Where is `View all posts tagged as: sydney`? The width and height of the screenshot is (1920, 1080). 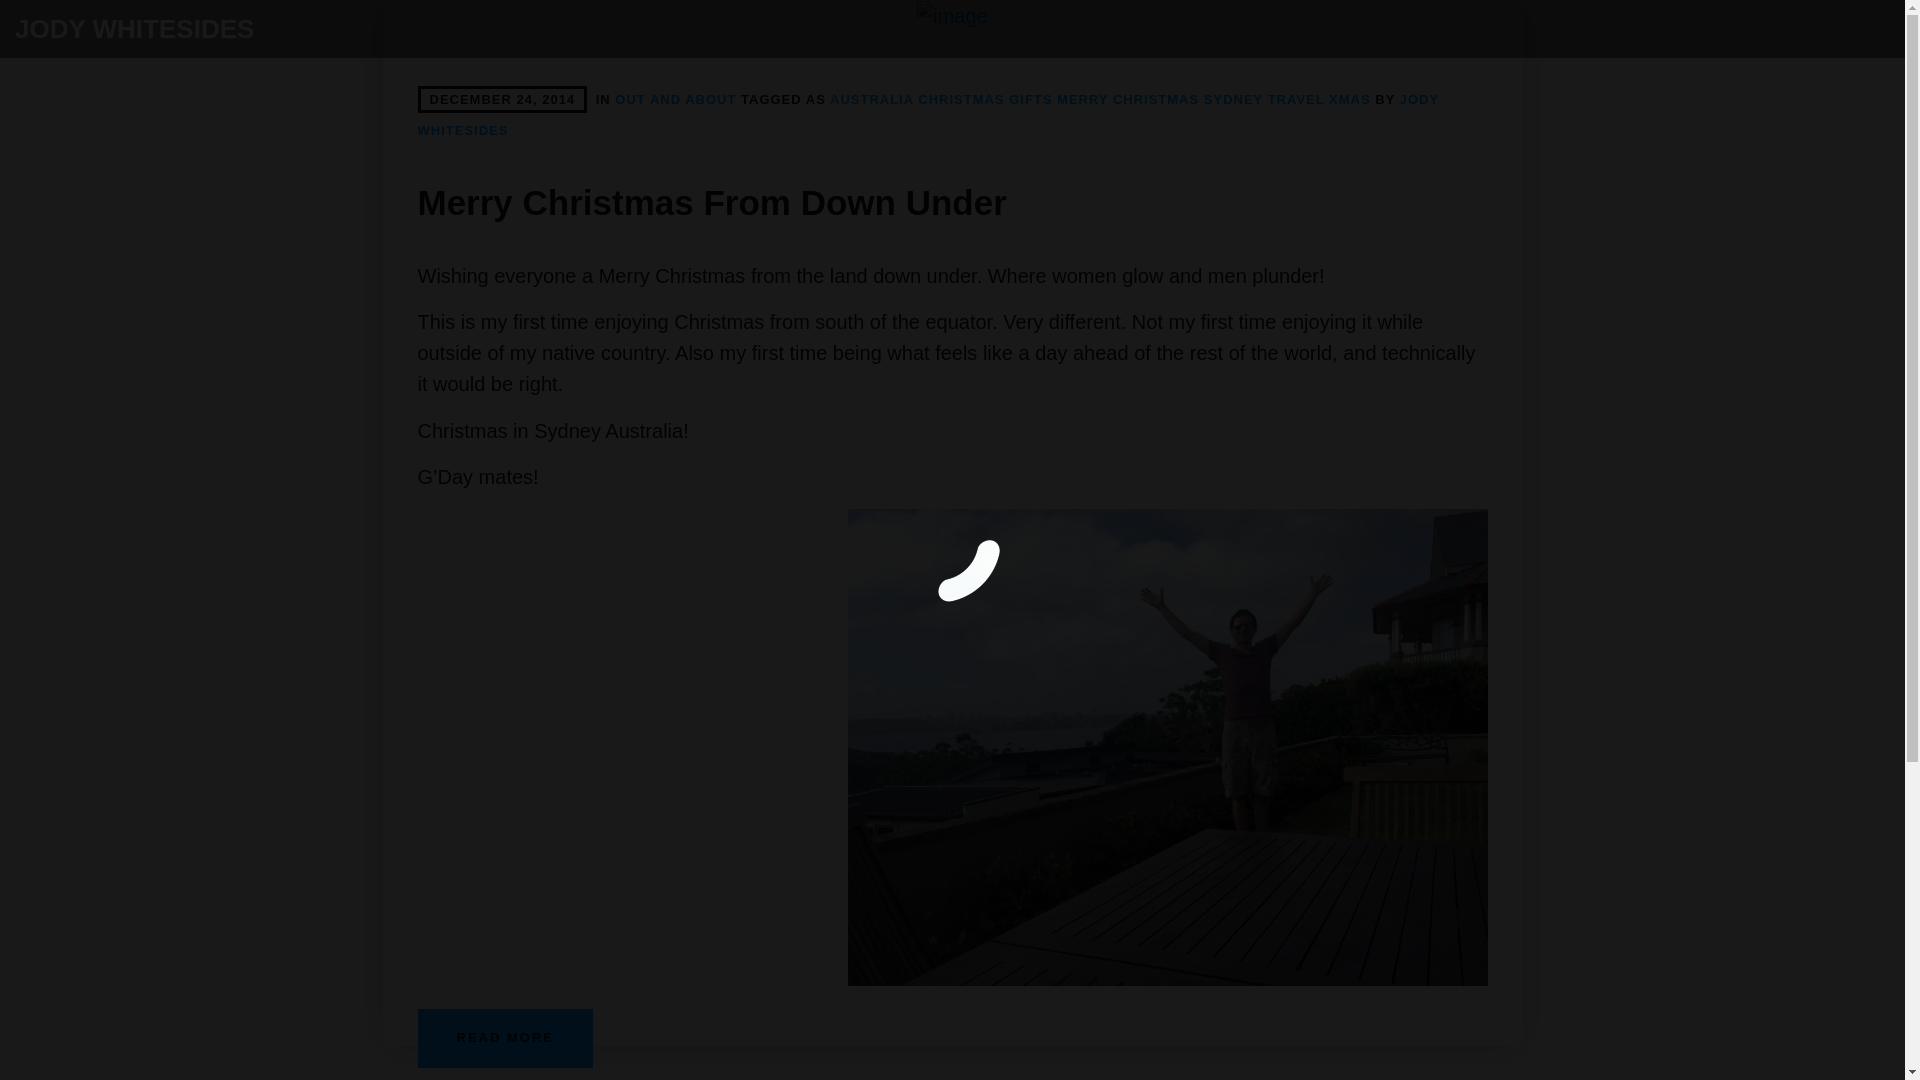 View all posts tagged as: sydney is located at coordinates (1233, 98).